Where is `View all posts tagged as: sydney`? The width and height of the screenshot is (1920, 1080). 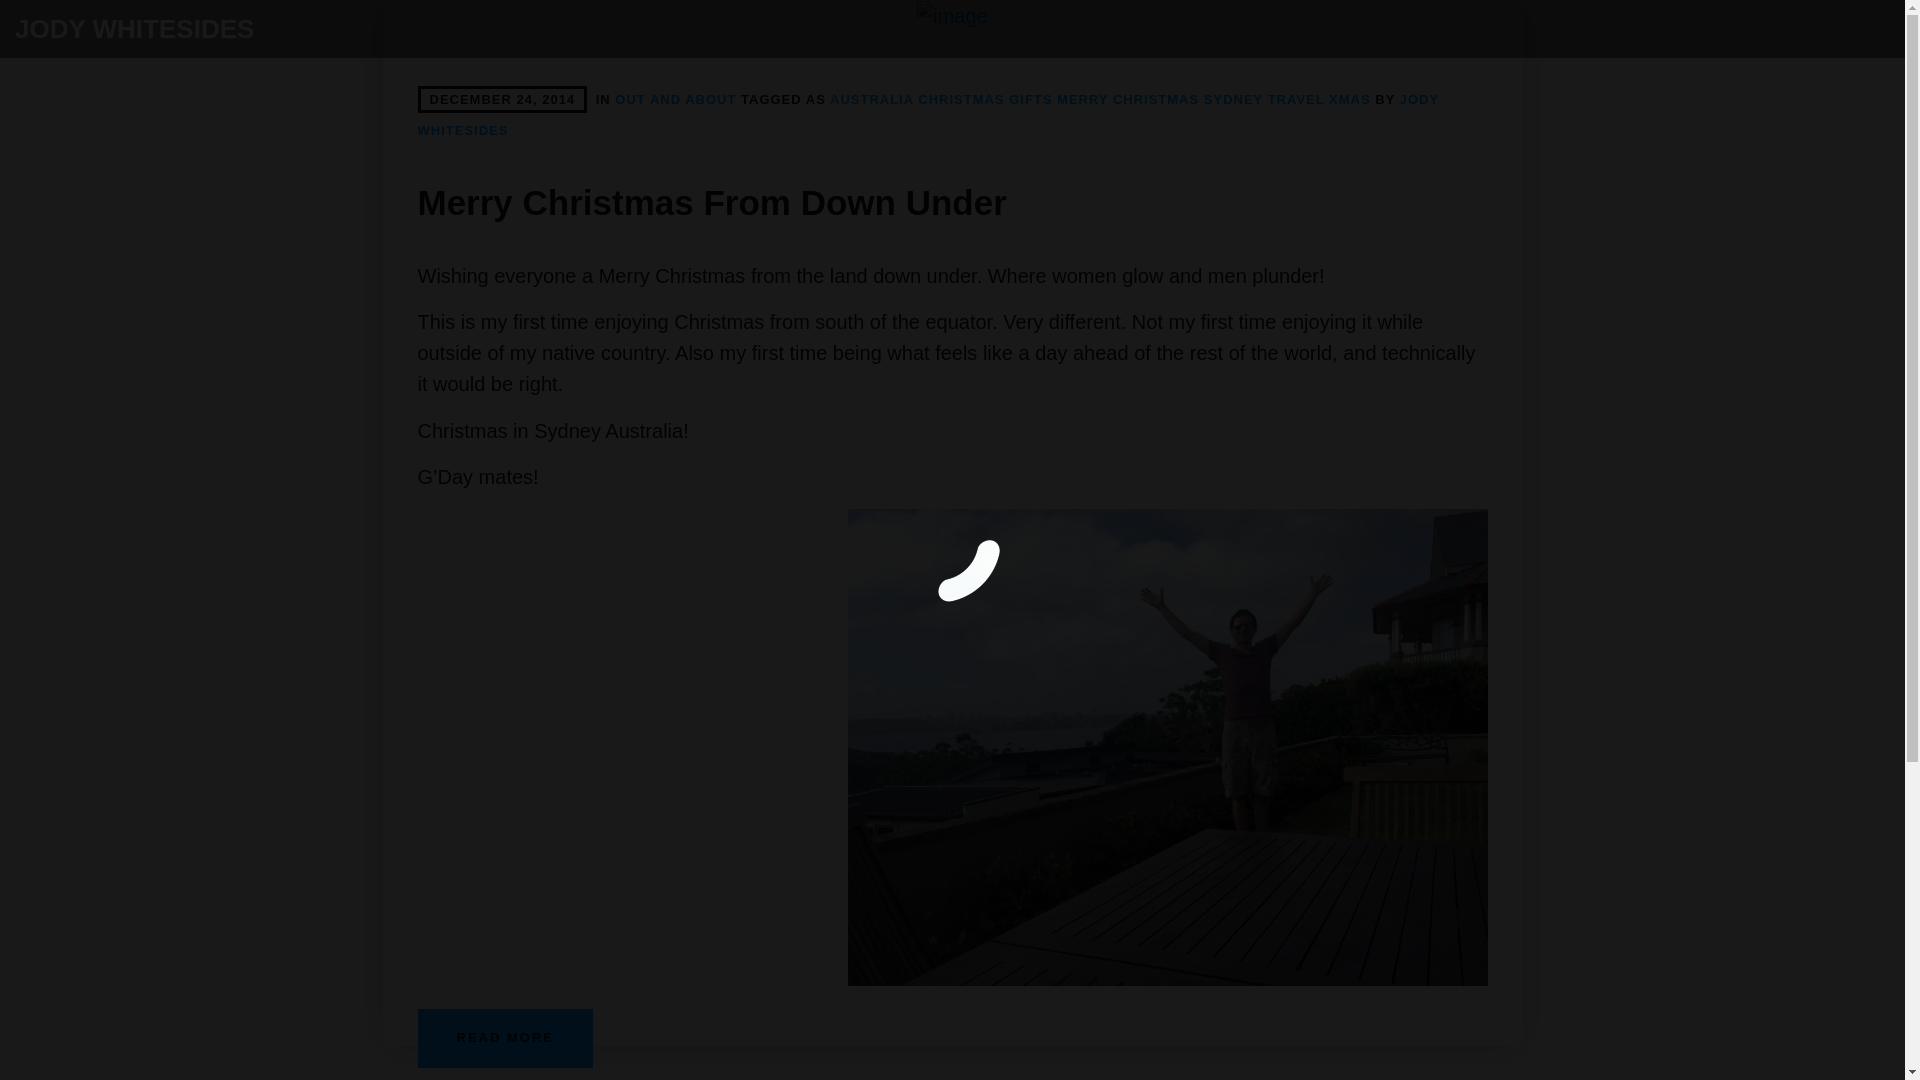 View all posts tagged as: sydney is located at coordinates (1233, 98).